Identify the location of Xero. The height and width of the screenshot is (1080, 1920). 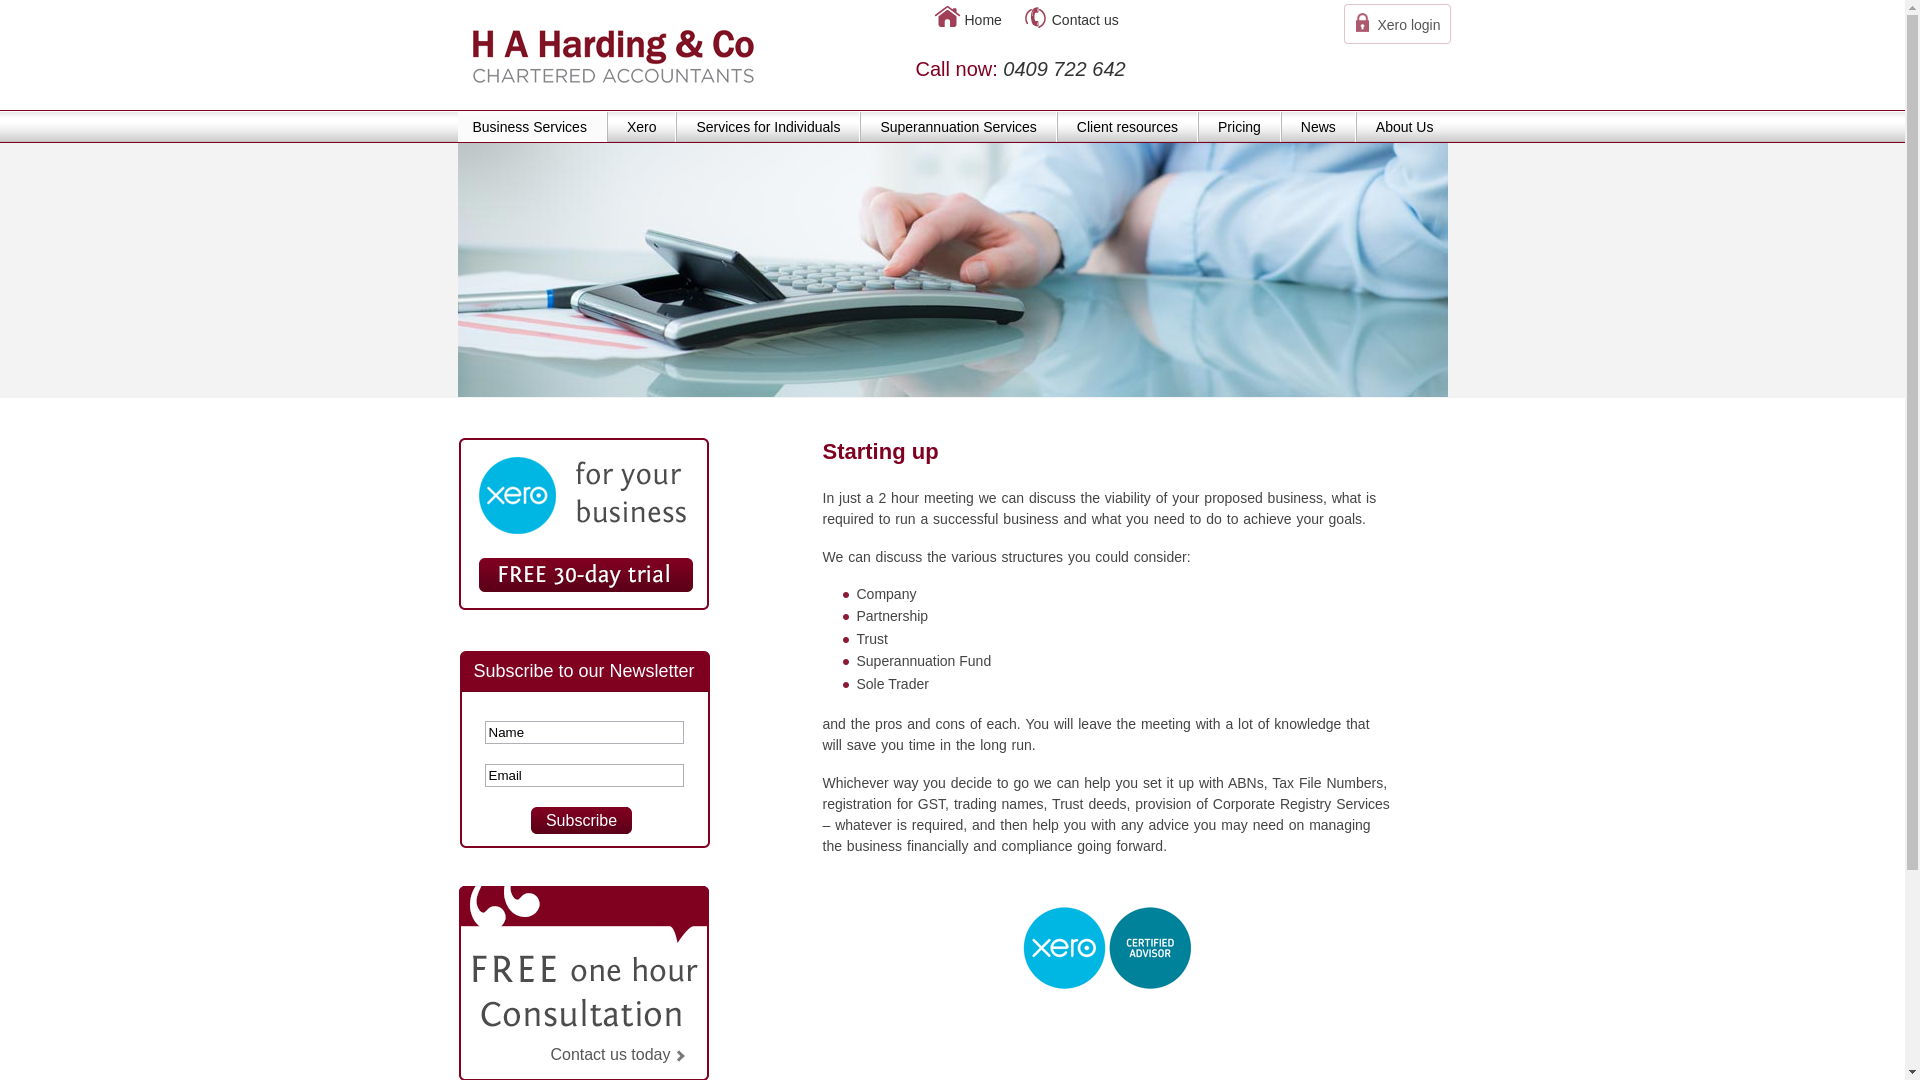
(642, 127).